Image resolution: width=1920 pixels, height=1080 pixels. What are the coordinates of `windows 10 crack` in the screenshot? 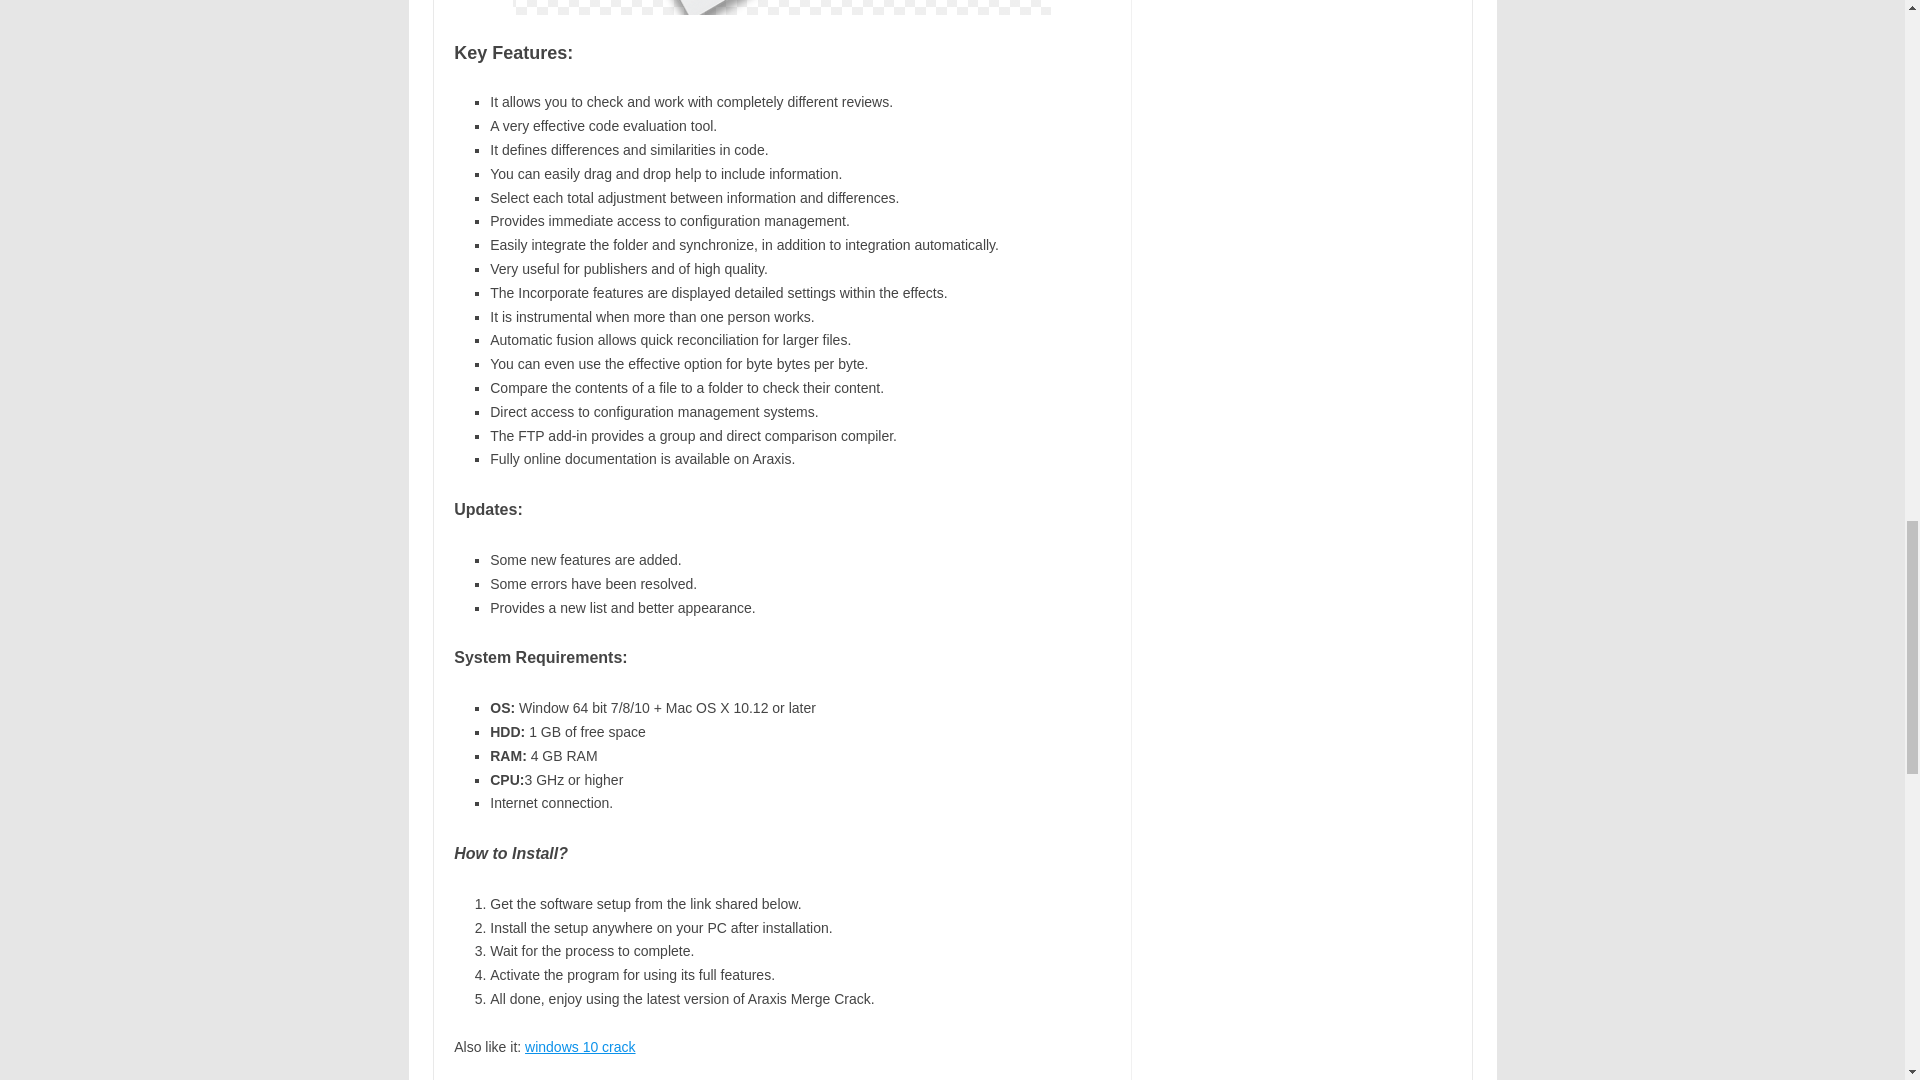 It's located at (580, 1046).